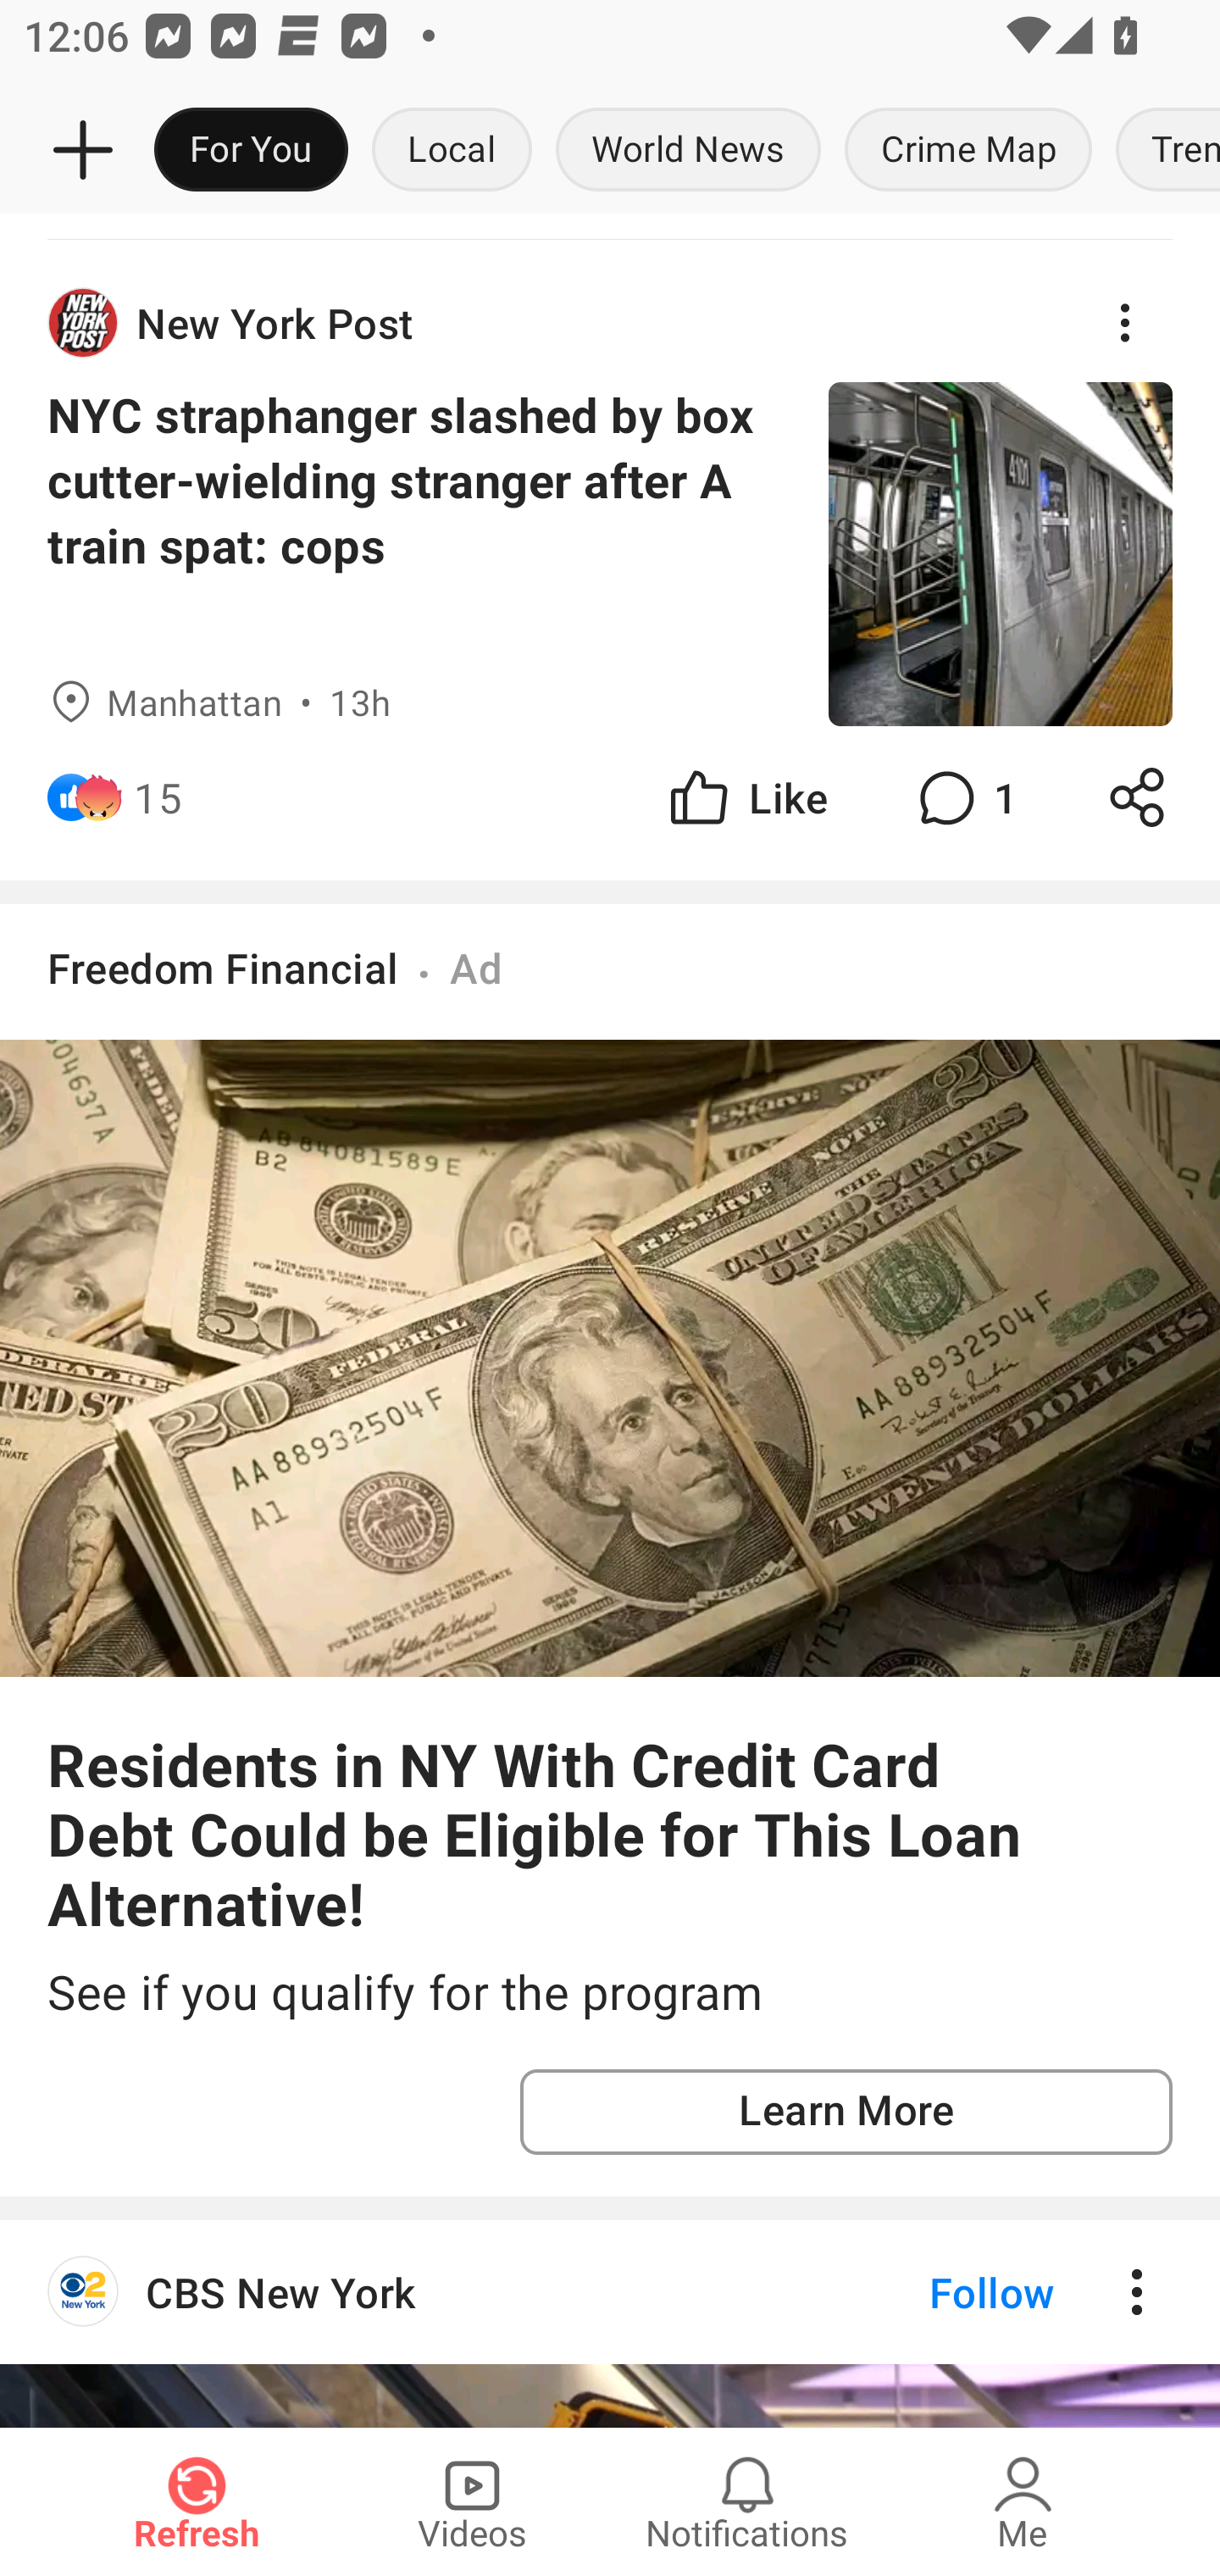 Image resolution: width=1220 pixels, height=2576 pixels. Describe the element at coordinates (223, 968) in the screenshot. I see `Freedom Financial` at that location.